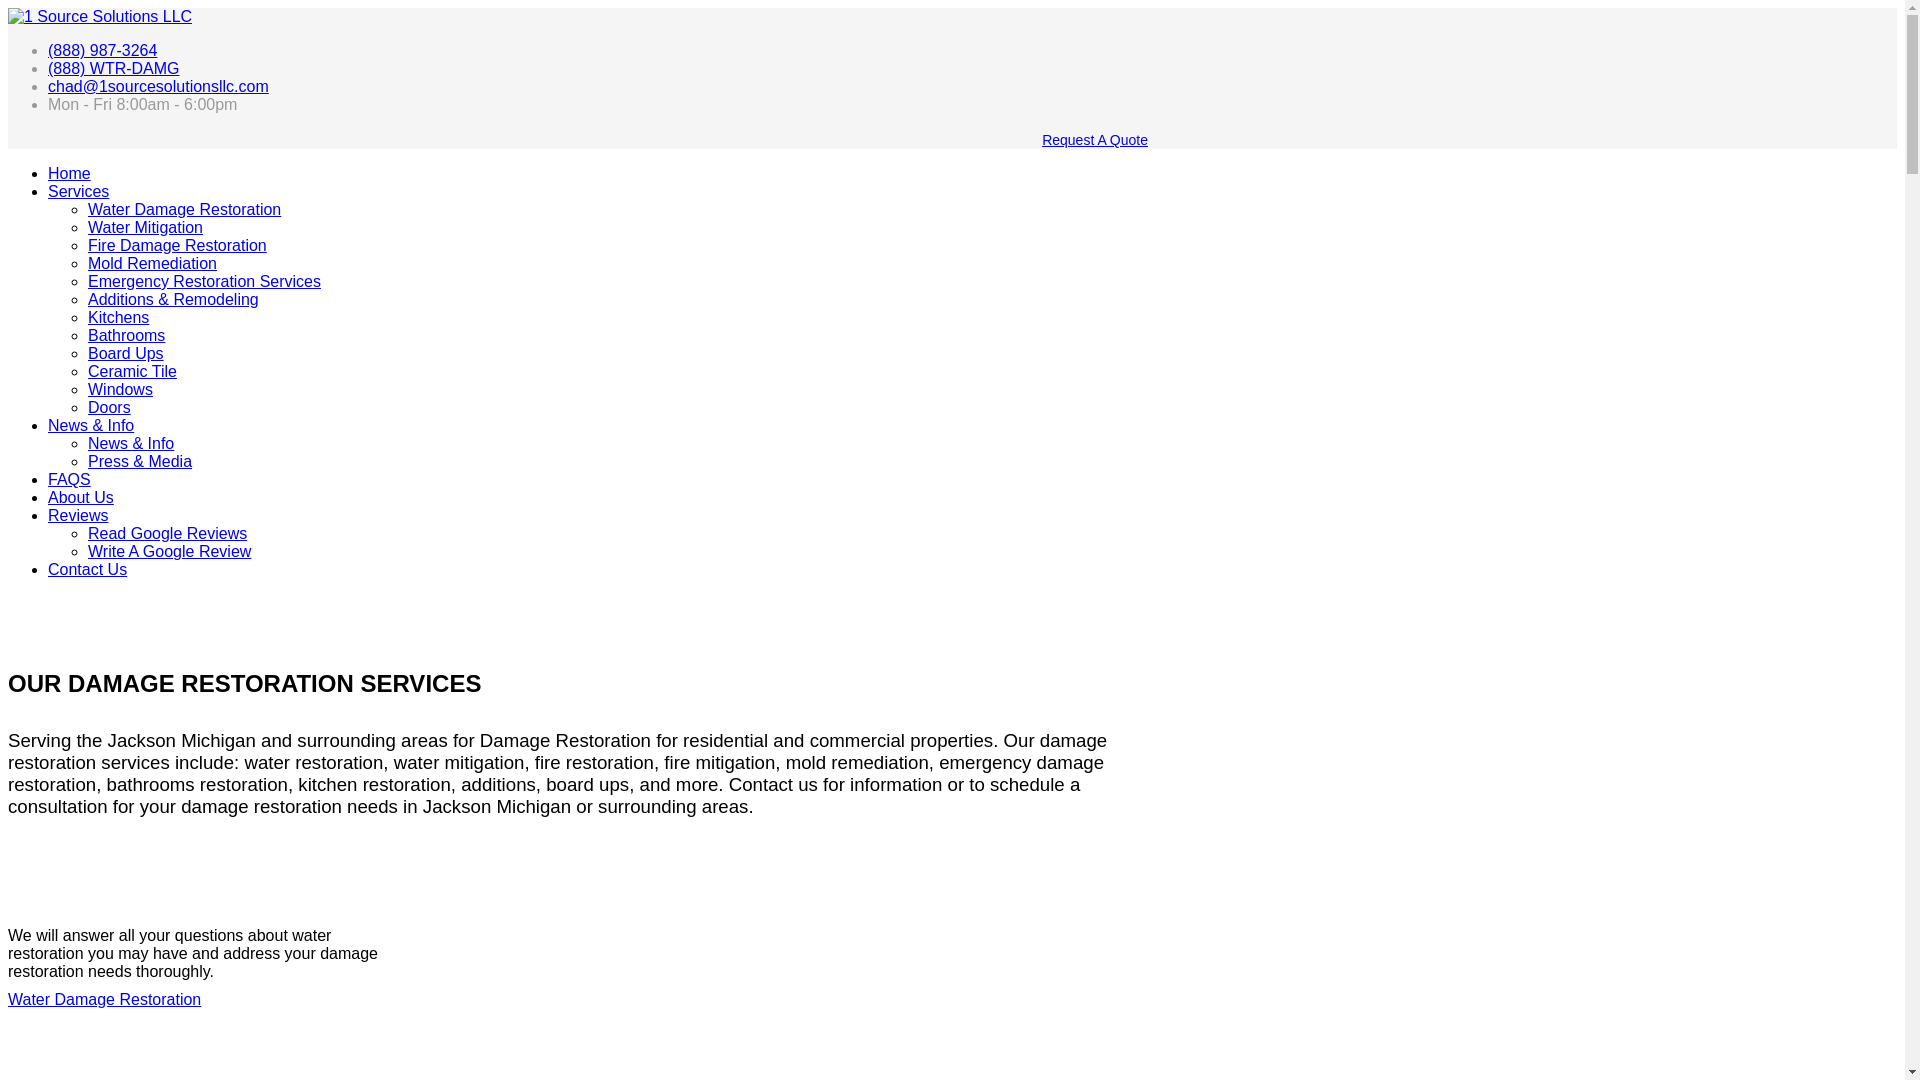  What do you see at coordinates (114, 68) in the screenshot?
I see `(888) WTR-DAMG` at bounding box center [114, 68].